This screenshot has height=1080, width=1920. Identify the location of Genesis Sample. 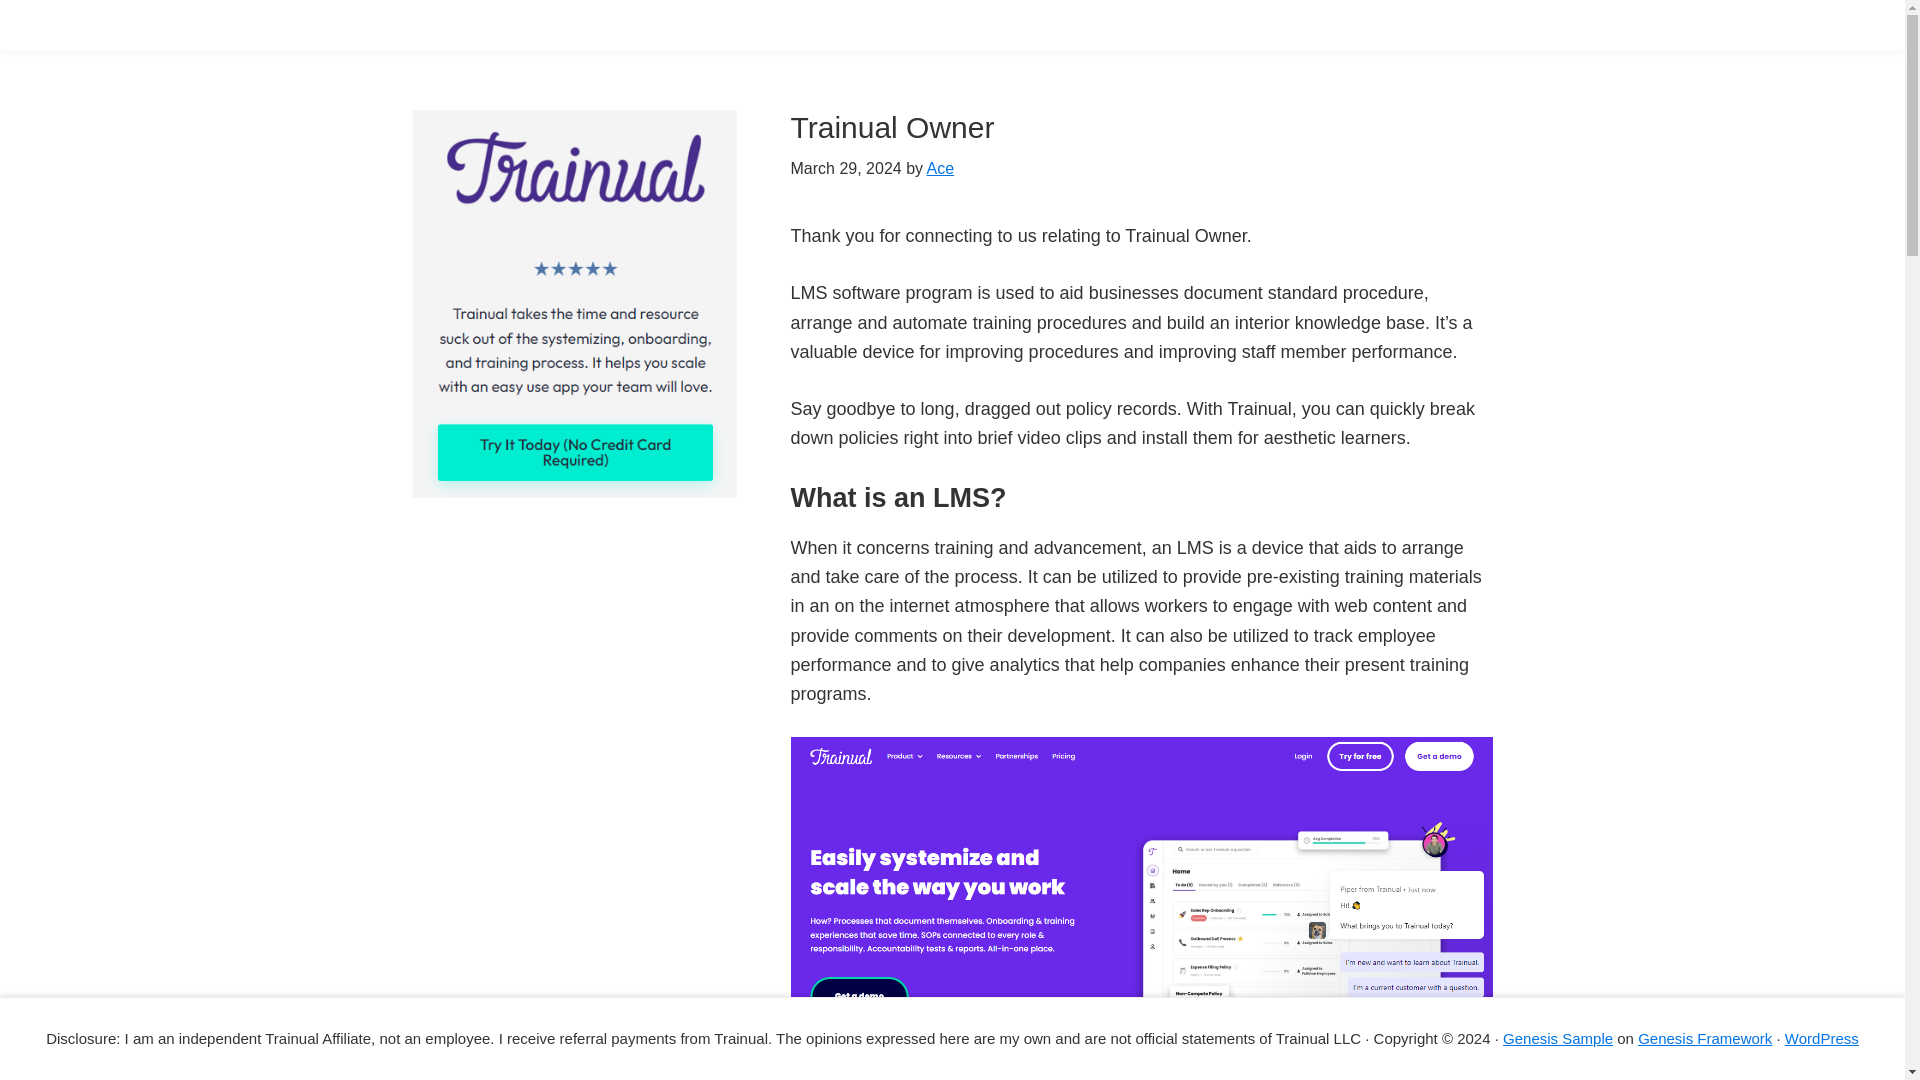
(1558, 1038).